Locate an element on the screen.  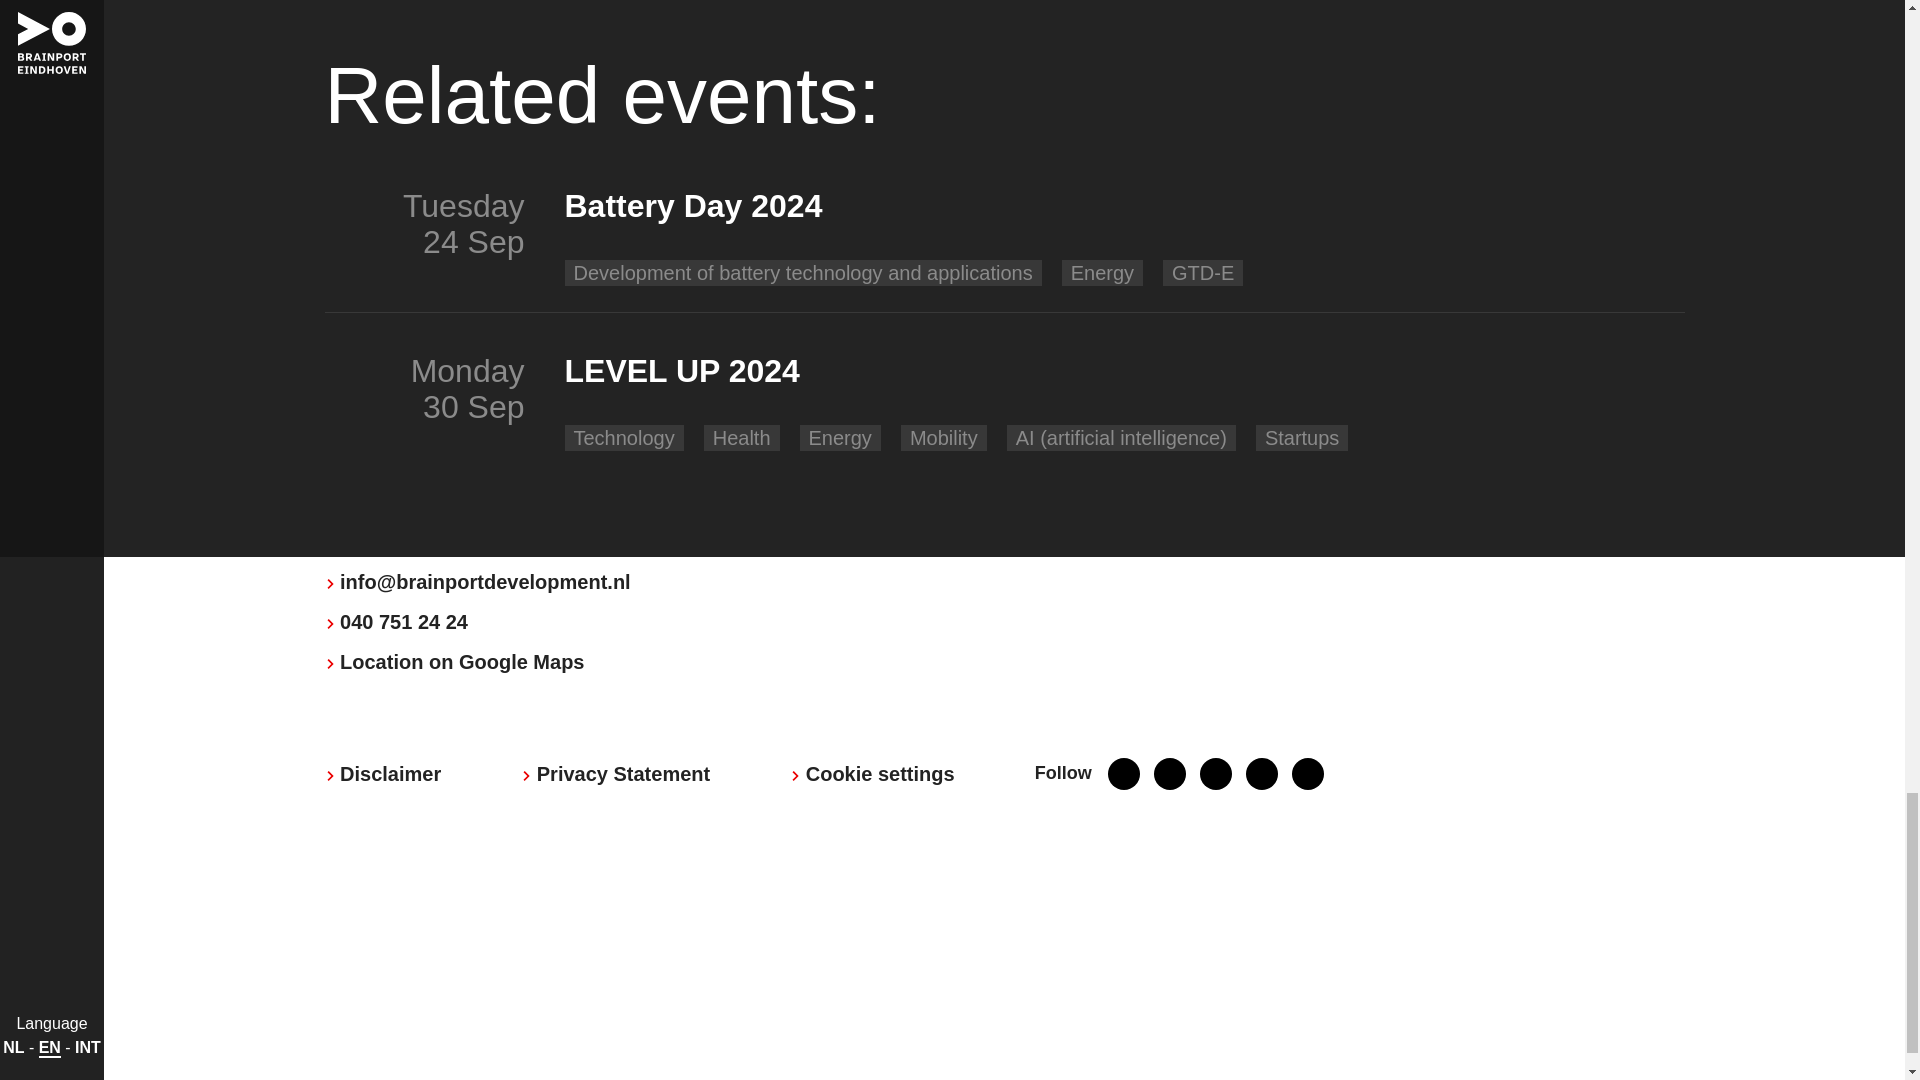
Mobility is located at coordinates (944, 438).